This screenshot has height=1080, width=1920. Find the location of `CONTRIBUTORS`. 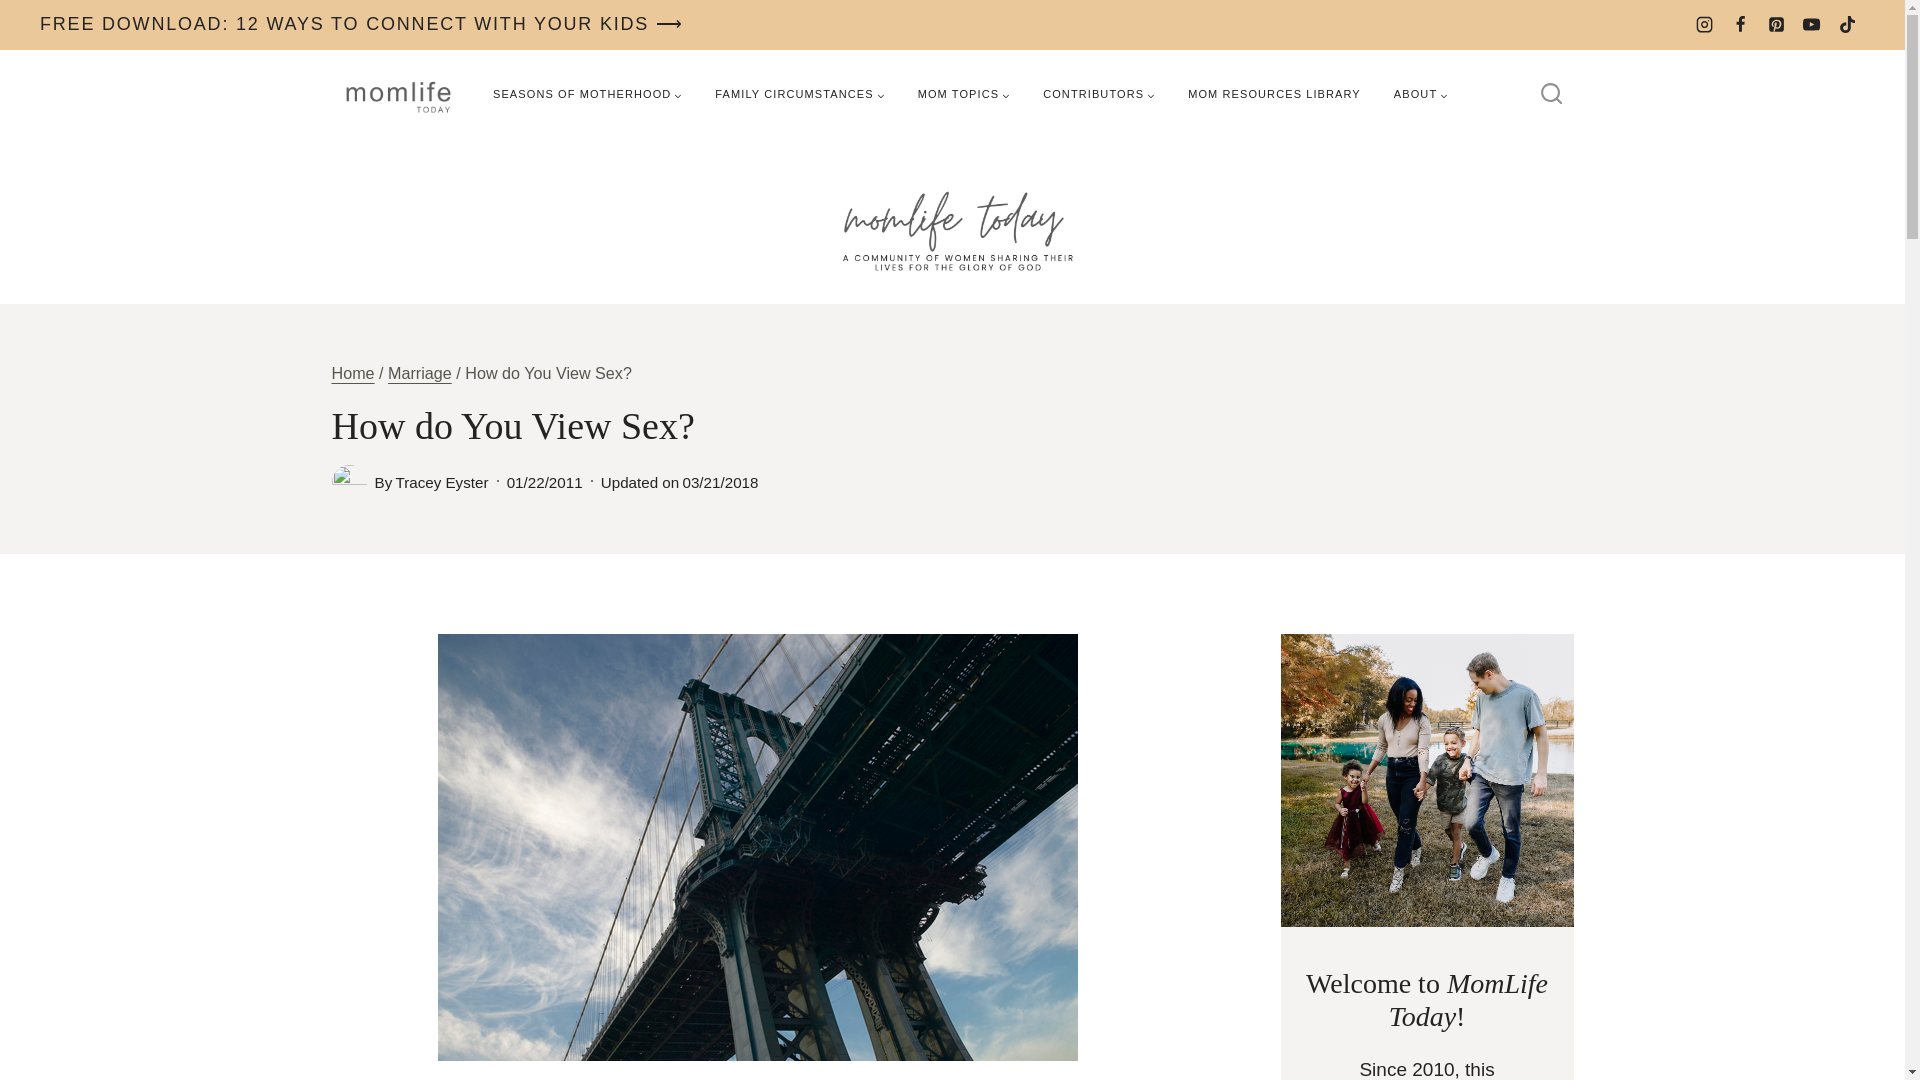

CONTRIBUTORS is located at coordinates (1099, 94).